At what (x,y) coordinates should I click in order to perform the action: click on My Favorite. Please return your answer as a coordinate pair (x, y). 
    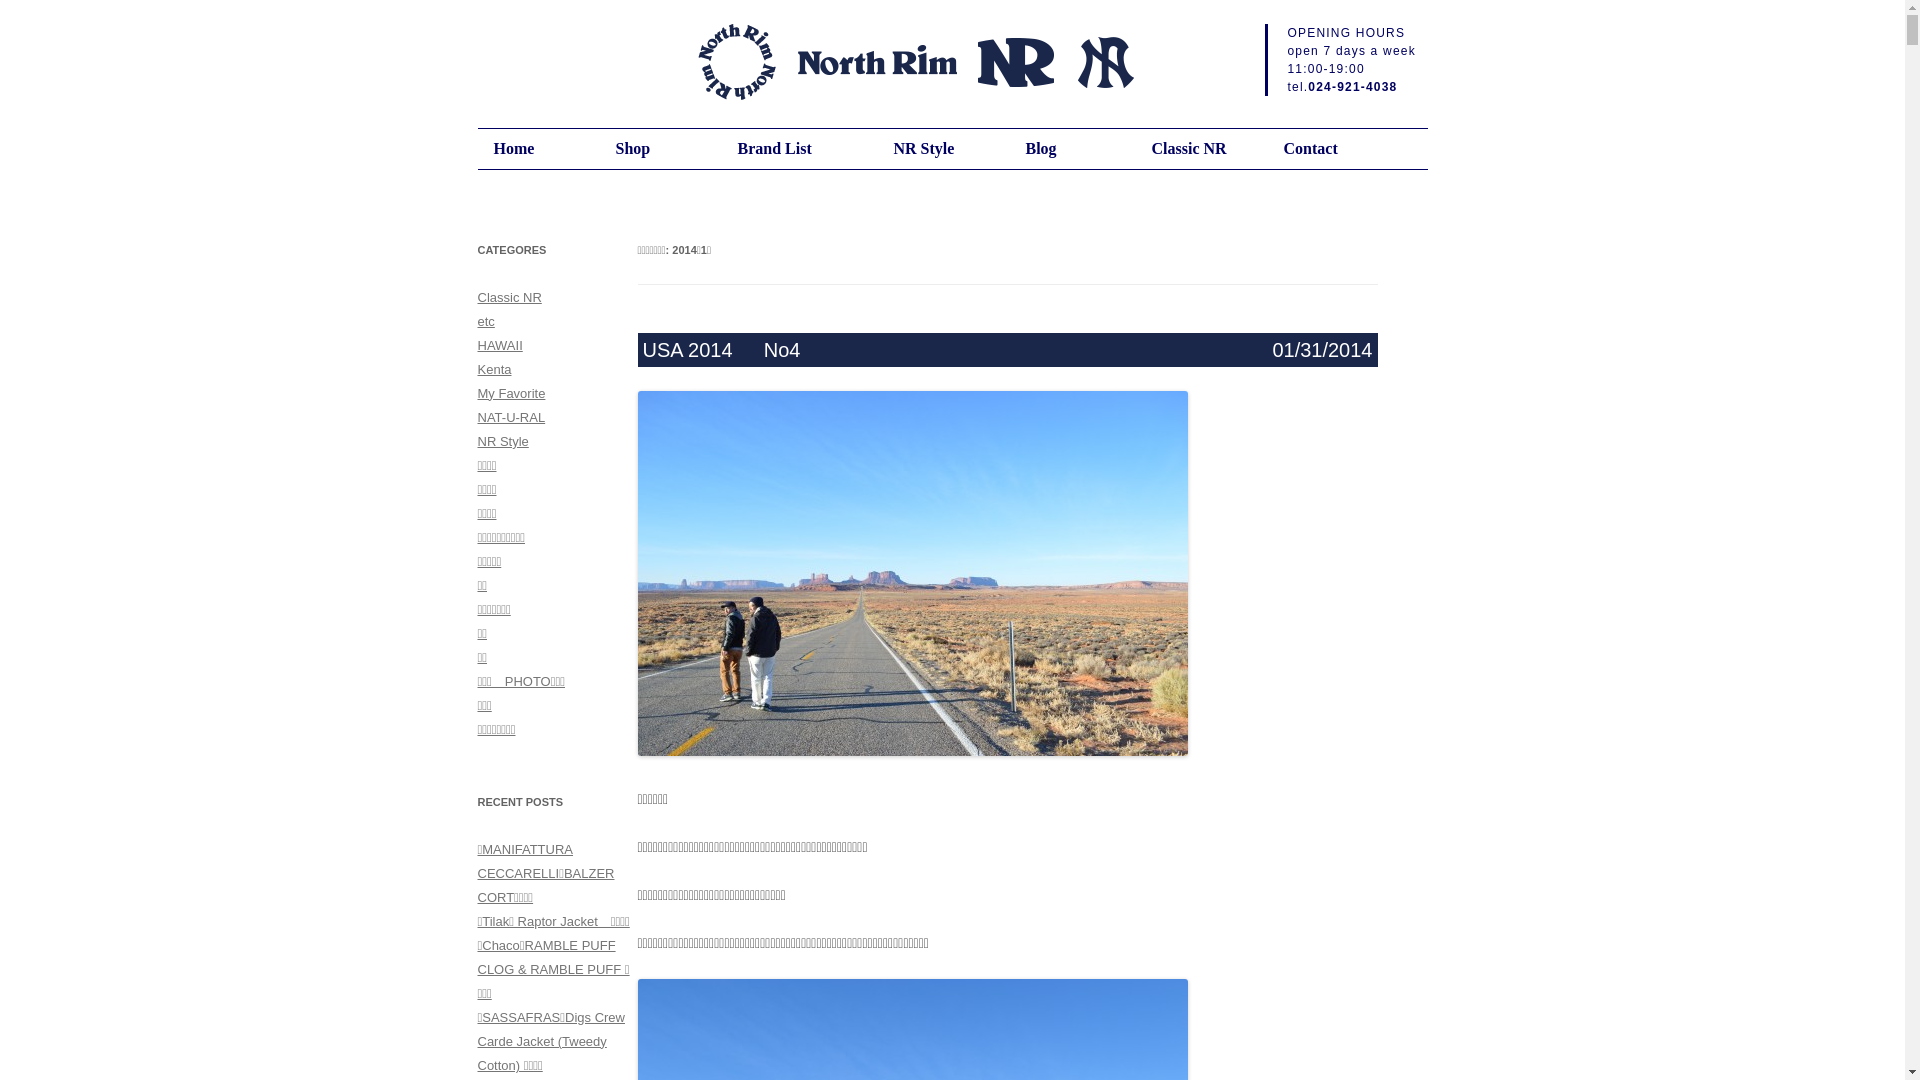
    Looking at the image, I should click on (512, 394).